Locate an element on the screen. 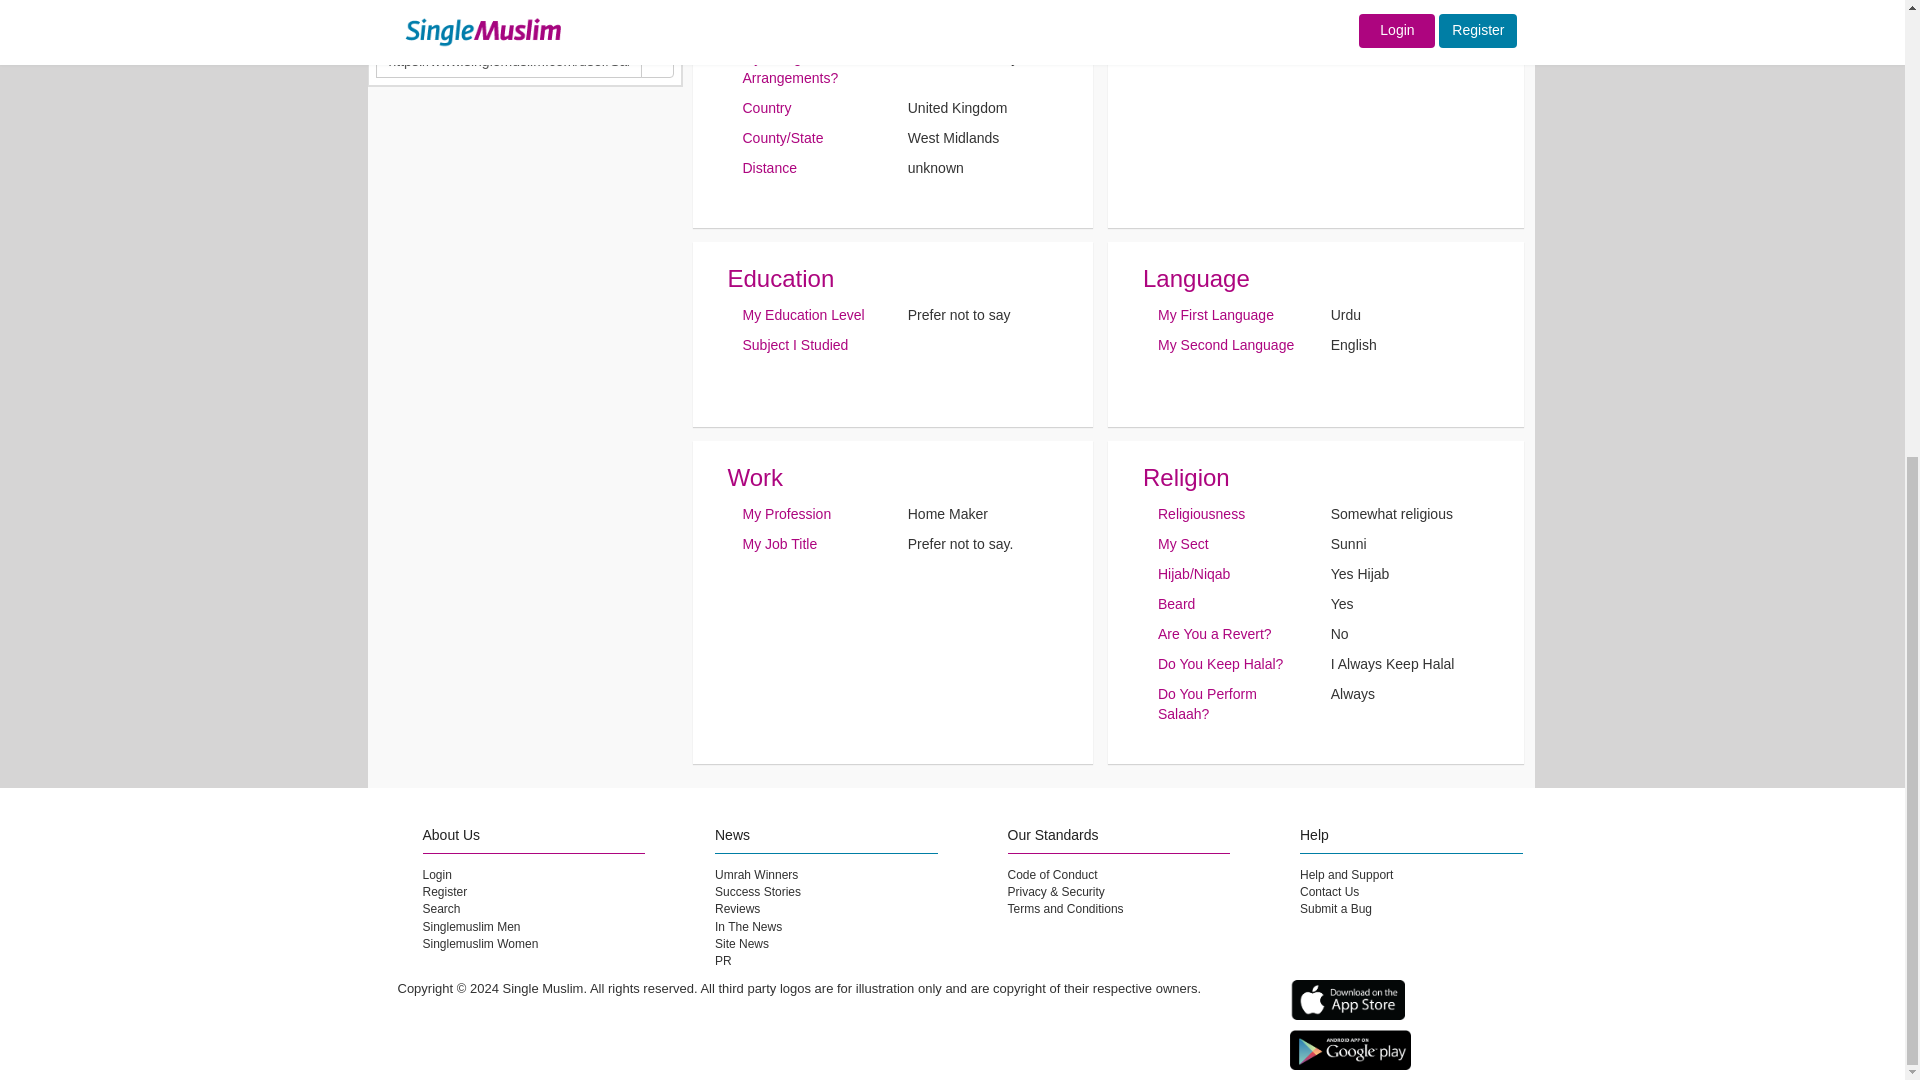 This screenshot has height=1080, width=1920. Register is located at coordinates (444, 891).